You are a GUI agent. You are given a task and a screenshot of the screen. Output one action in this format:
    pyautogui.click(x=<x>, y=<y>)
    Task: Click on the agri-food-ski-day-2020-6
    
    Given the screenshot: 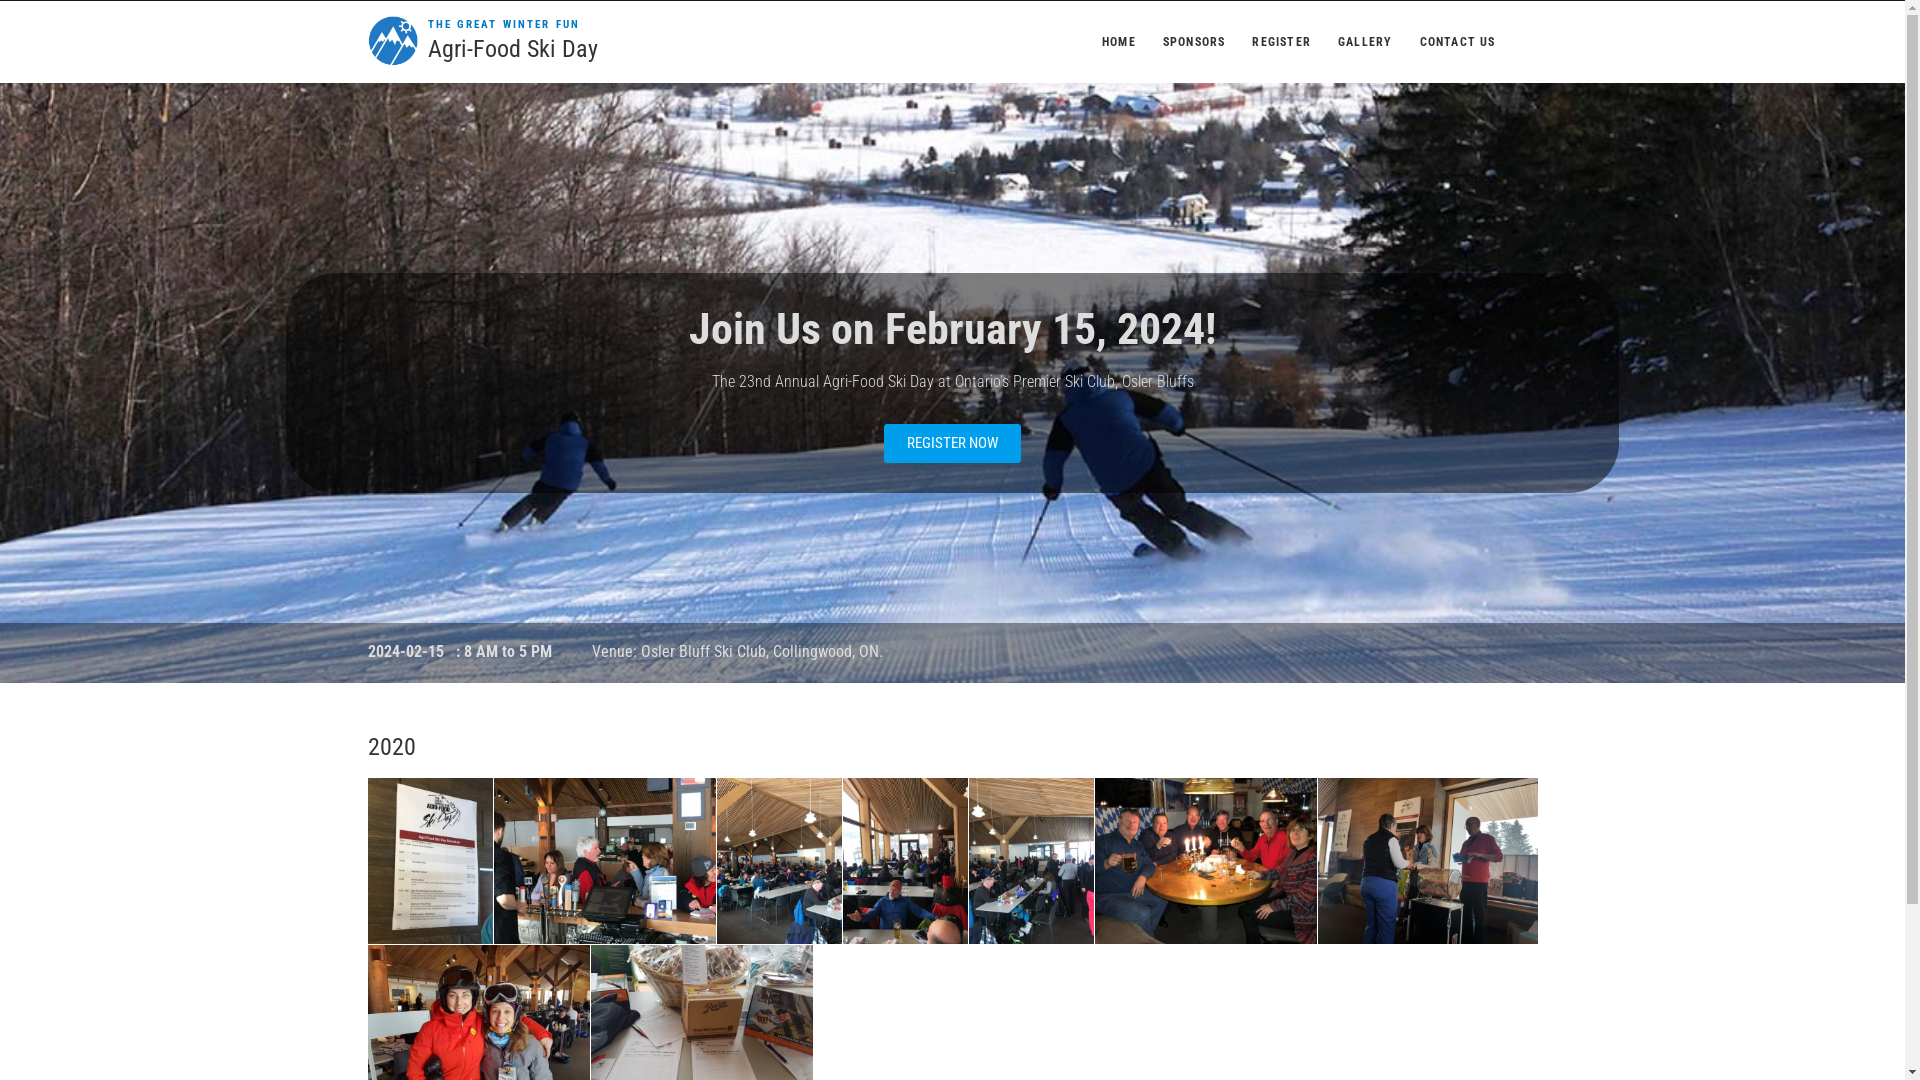 What is the action you would take?
    pyautogui.click(x=1205, y=862)
    